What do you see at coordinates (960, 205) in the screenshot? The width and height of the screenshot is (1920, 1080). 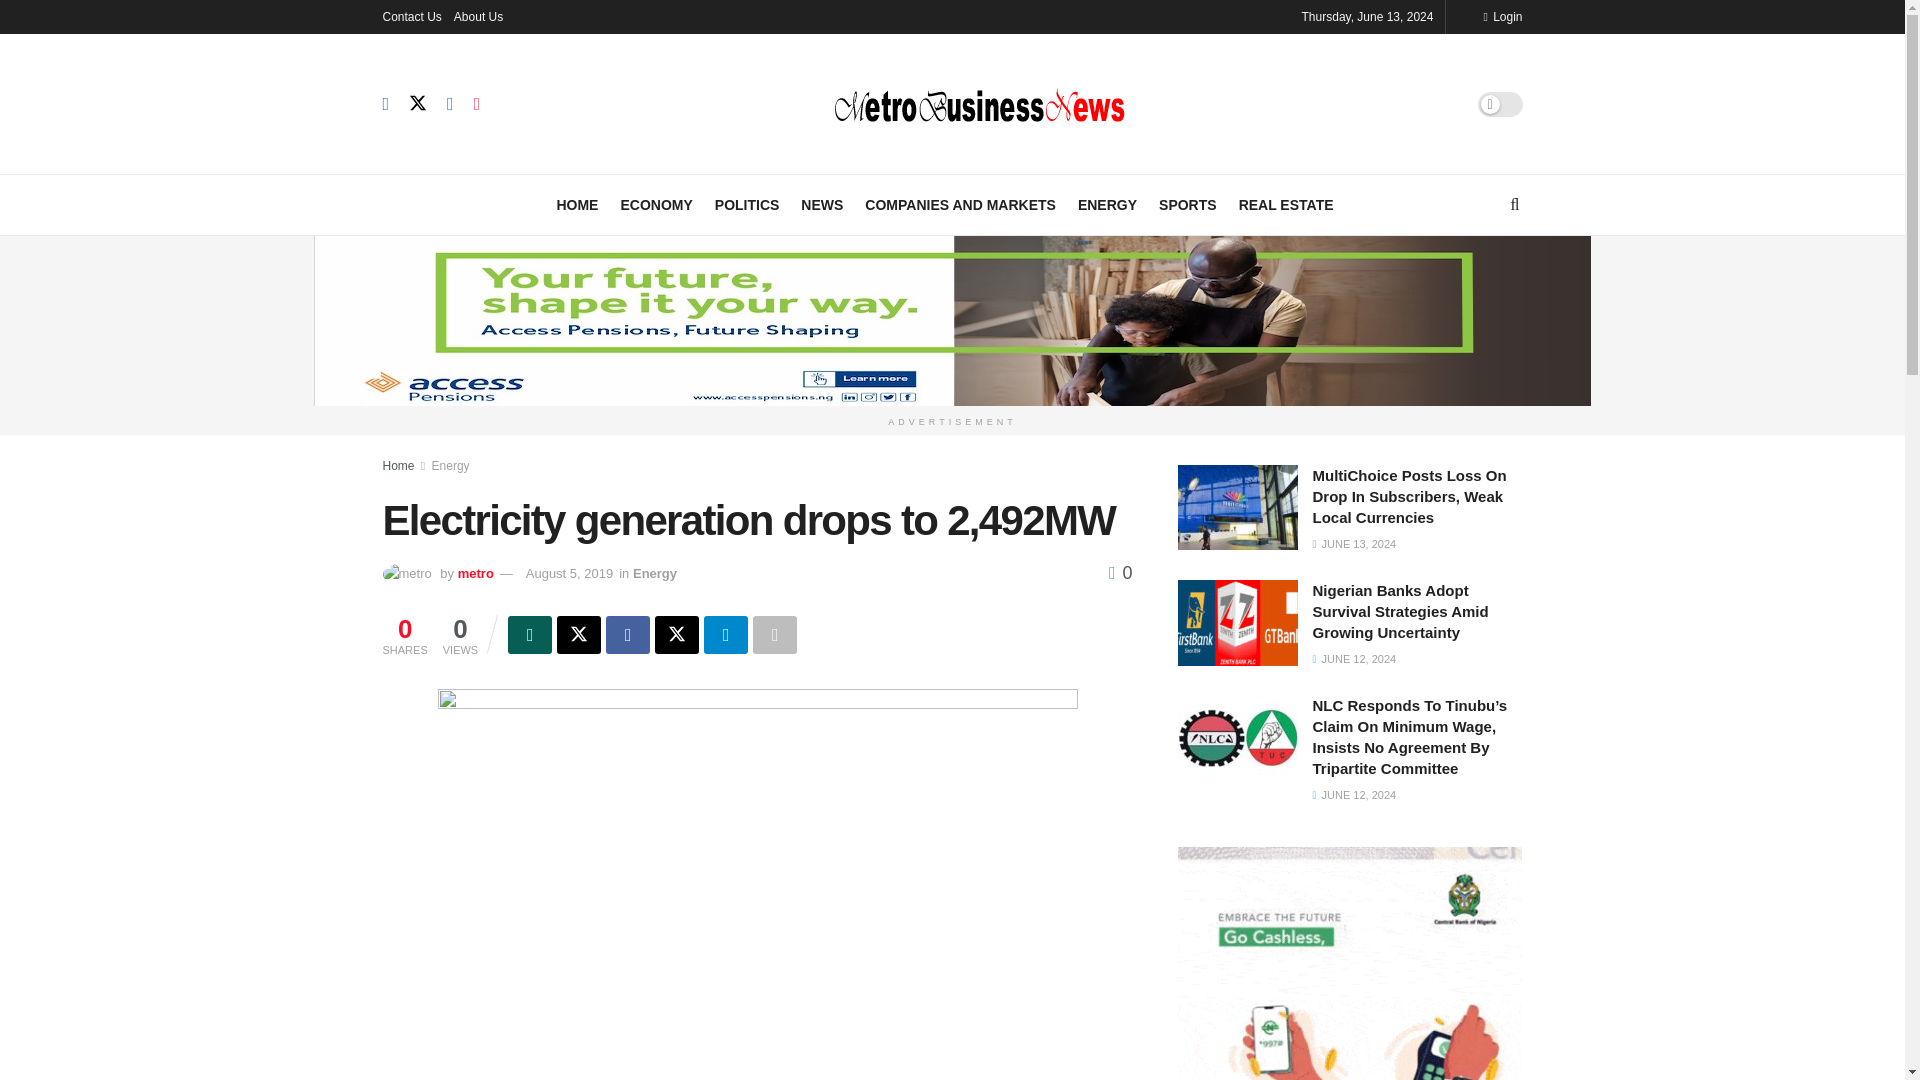 I see `COMPANIES AND MARKETS` at bounding box center [960, 205].